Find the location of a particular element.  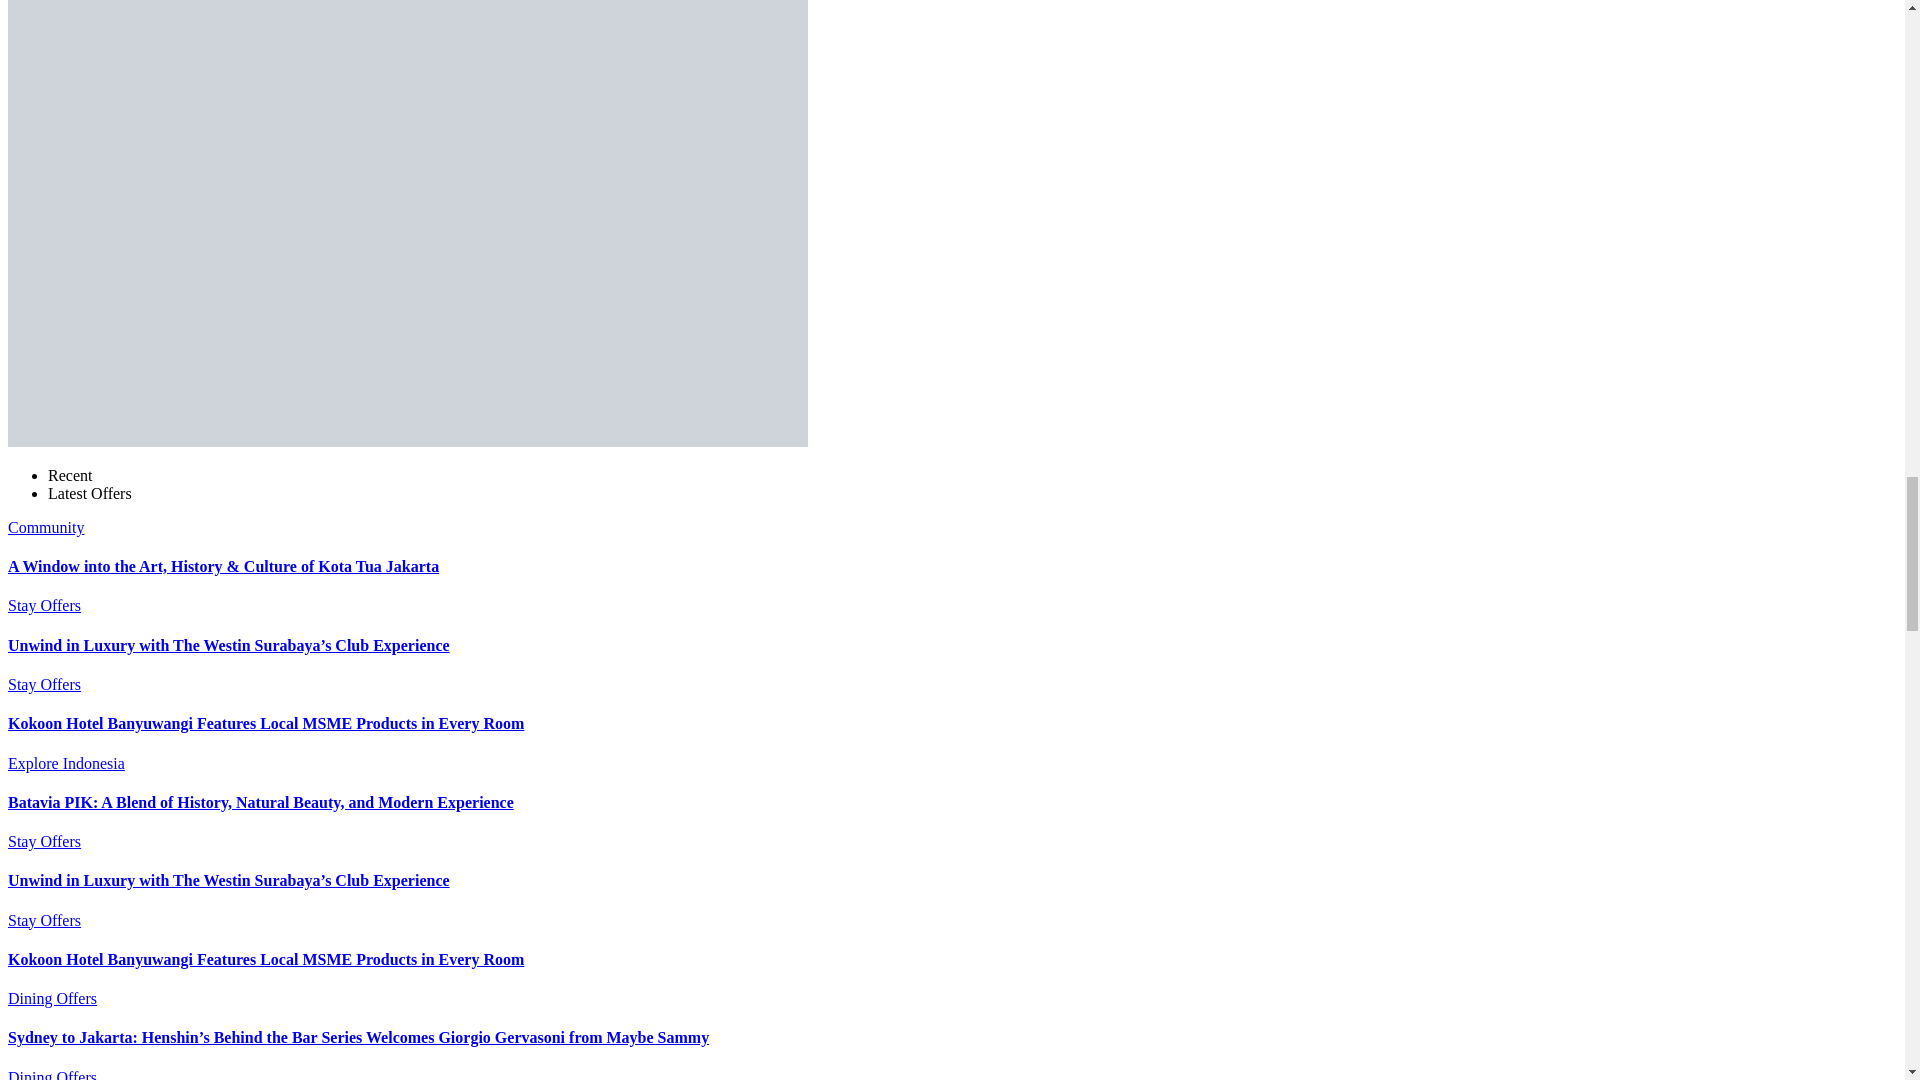

Dining Offers is located at coordinates (52, 998).